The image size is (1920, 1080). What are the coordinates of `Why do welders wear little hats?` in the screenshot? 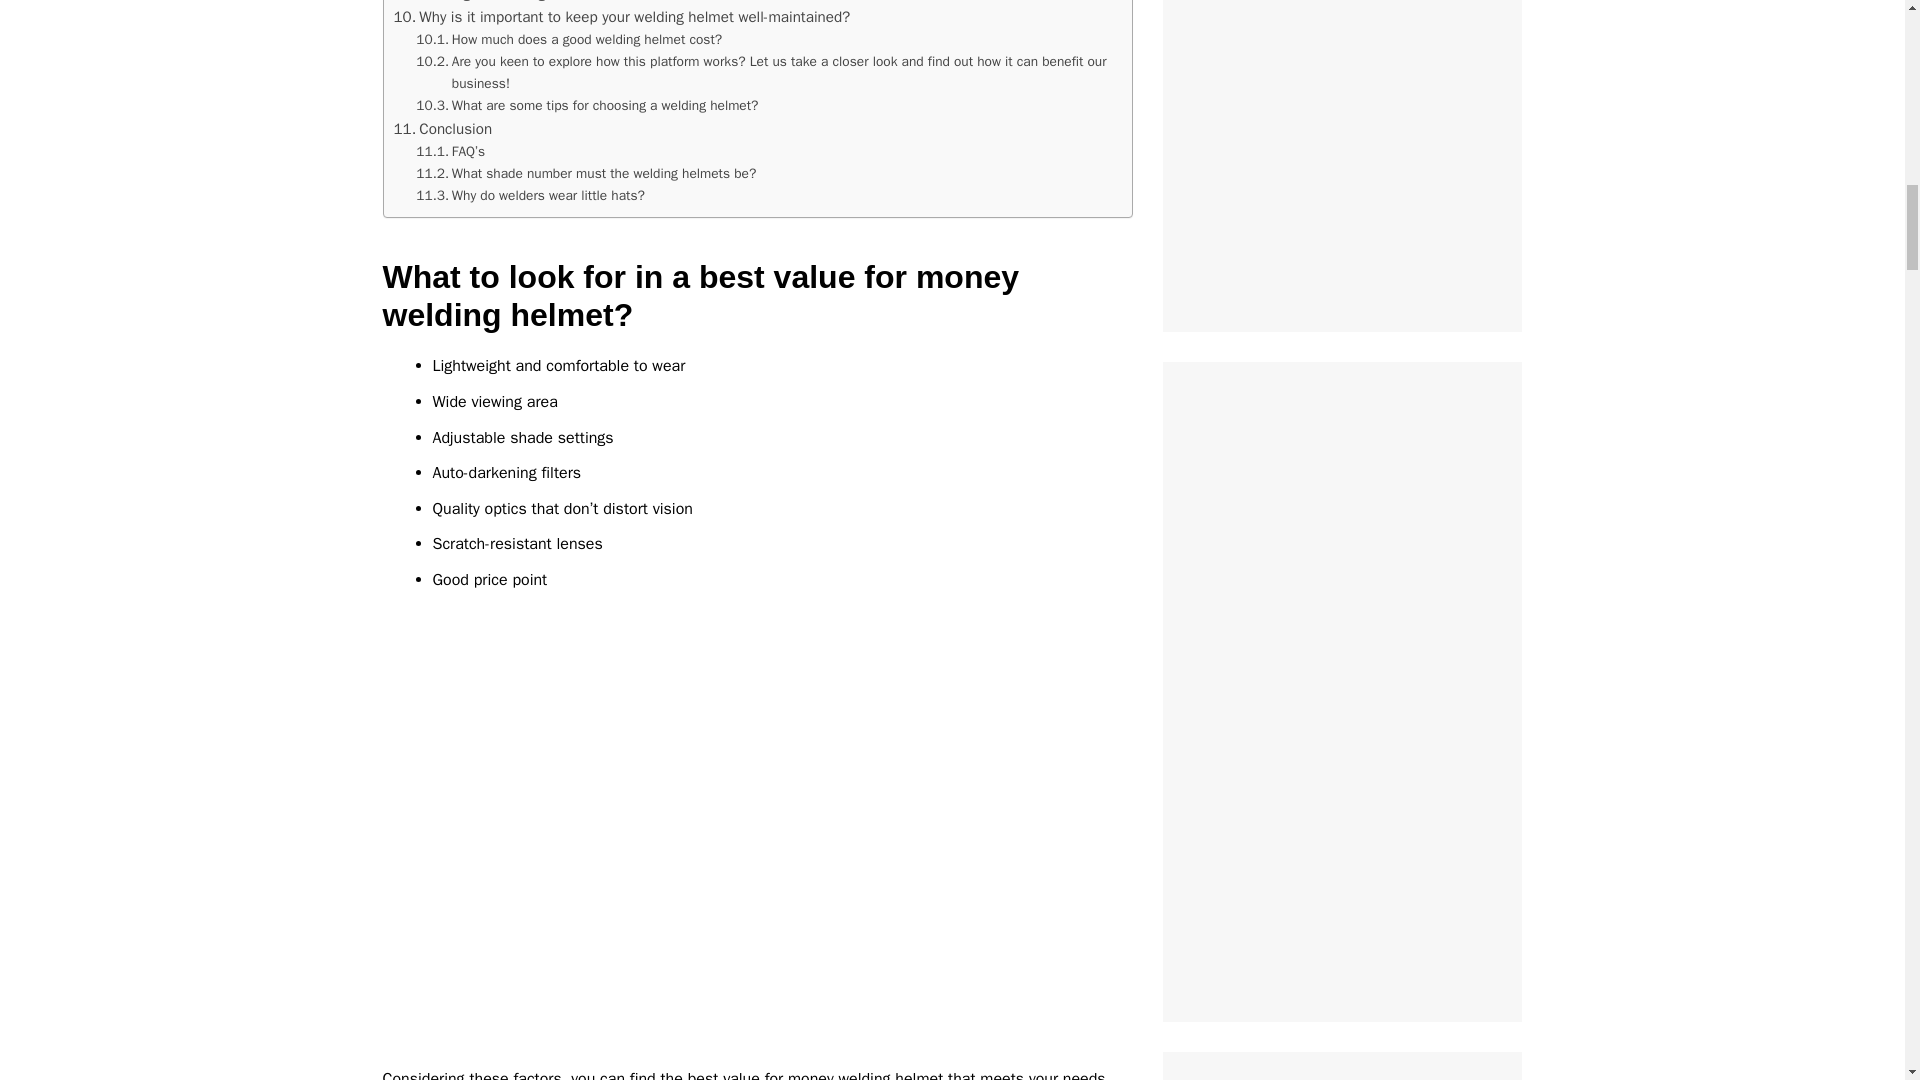 It's located at (530, 196).